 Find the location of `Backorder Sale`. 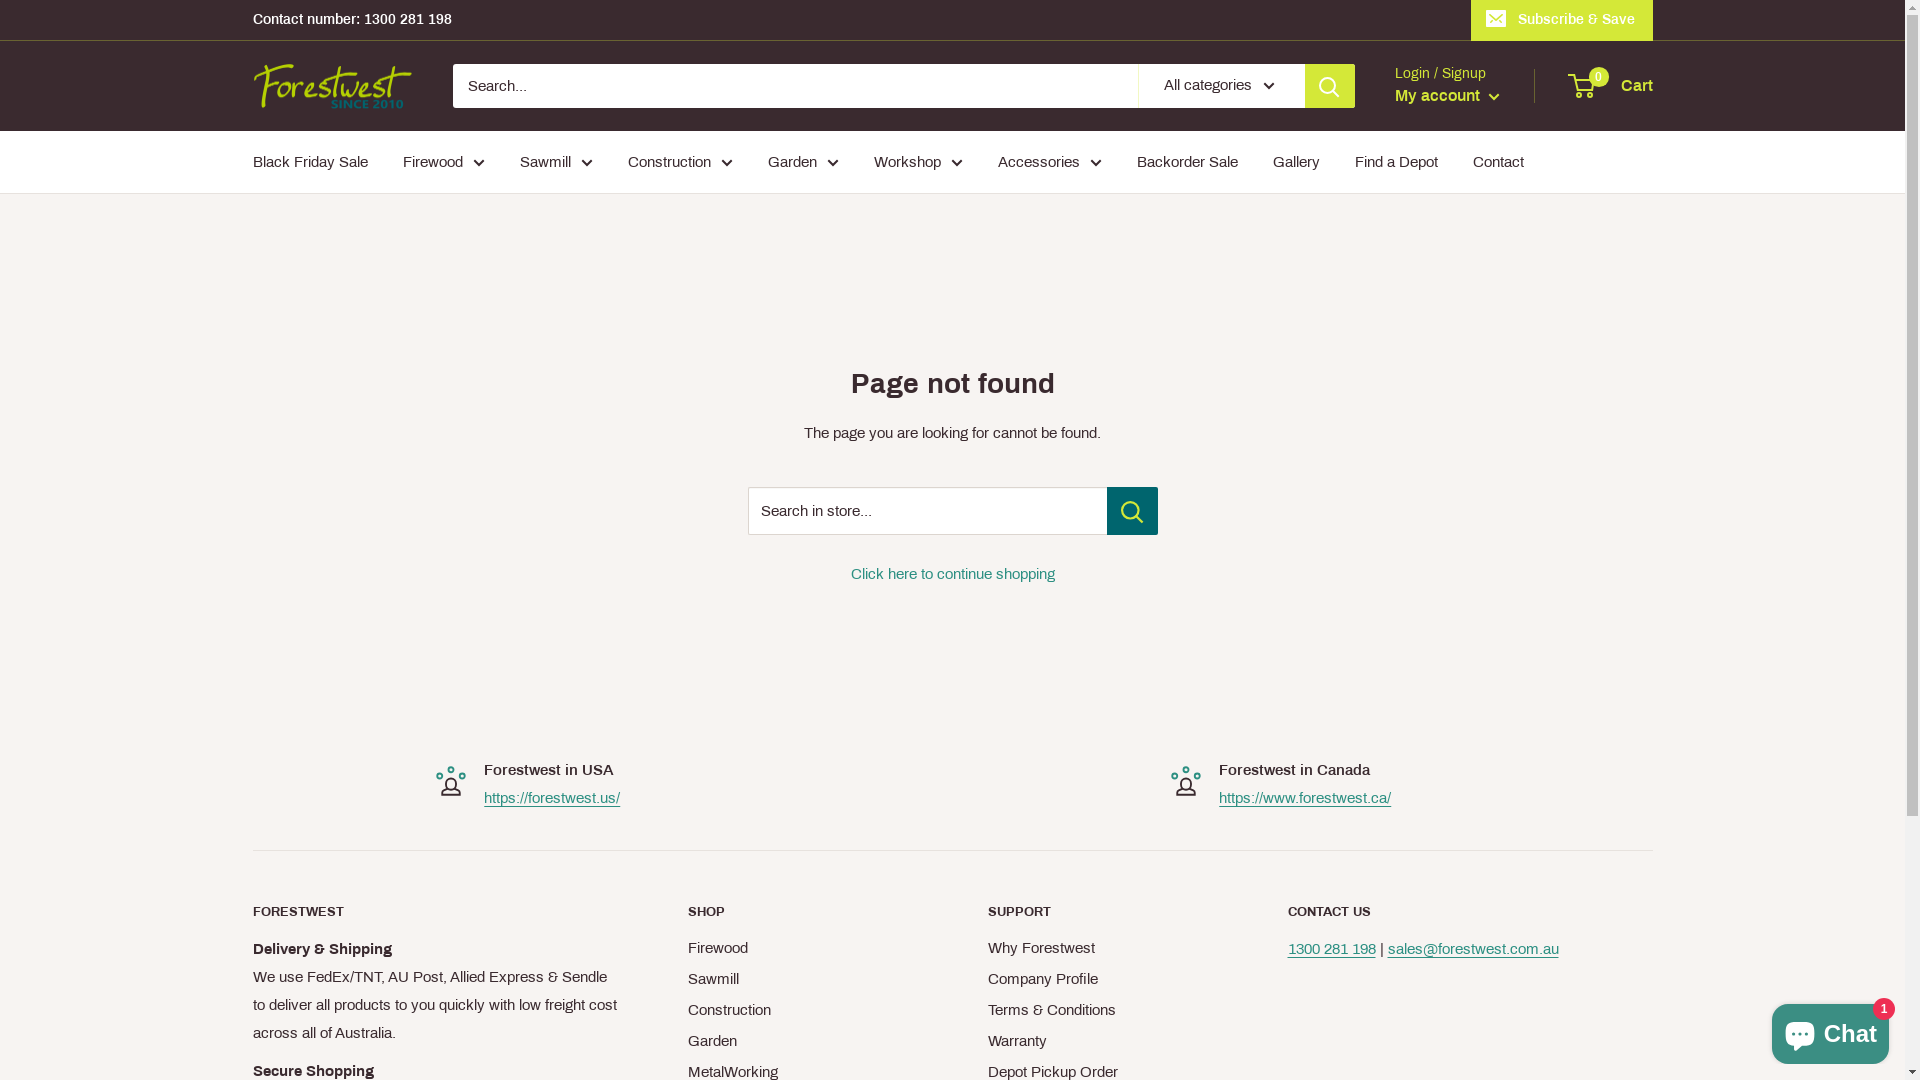

Backorder Sale is located at coordinates (1186, 162).